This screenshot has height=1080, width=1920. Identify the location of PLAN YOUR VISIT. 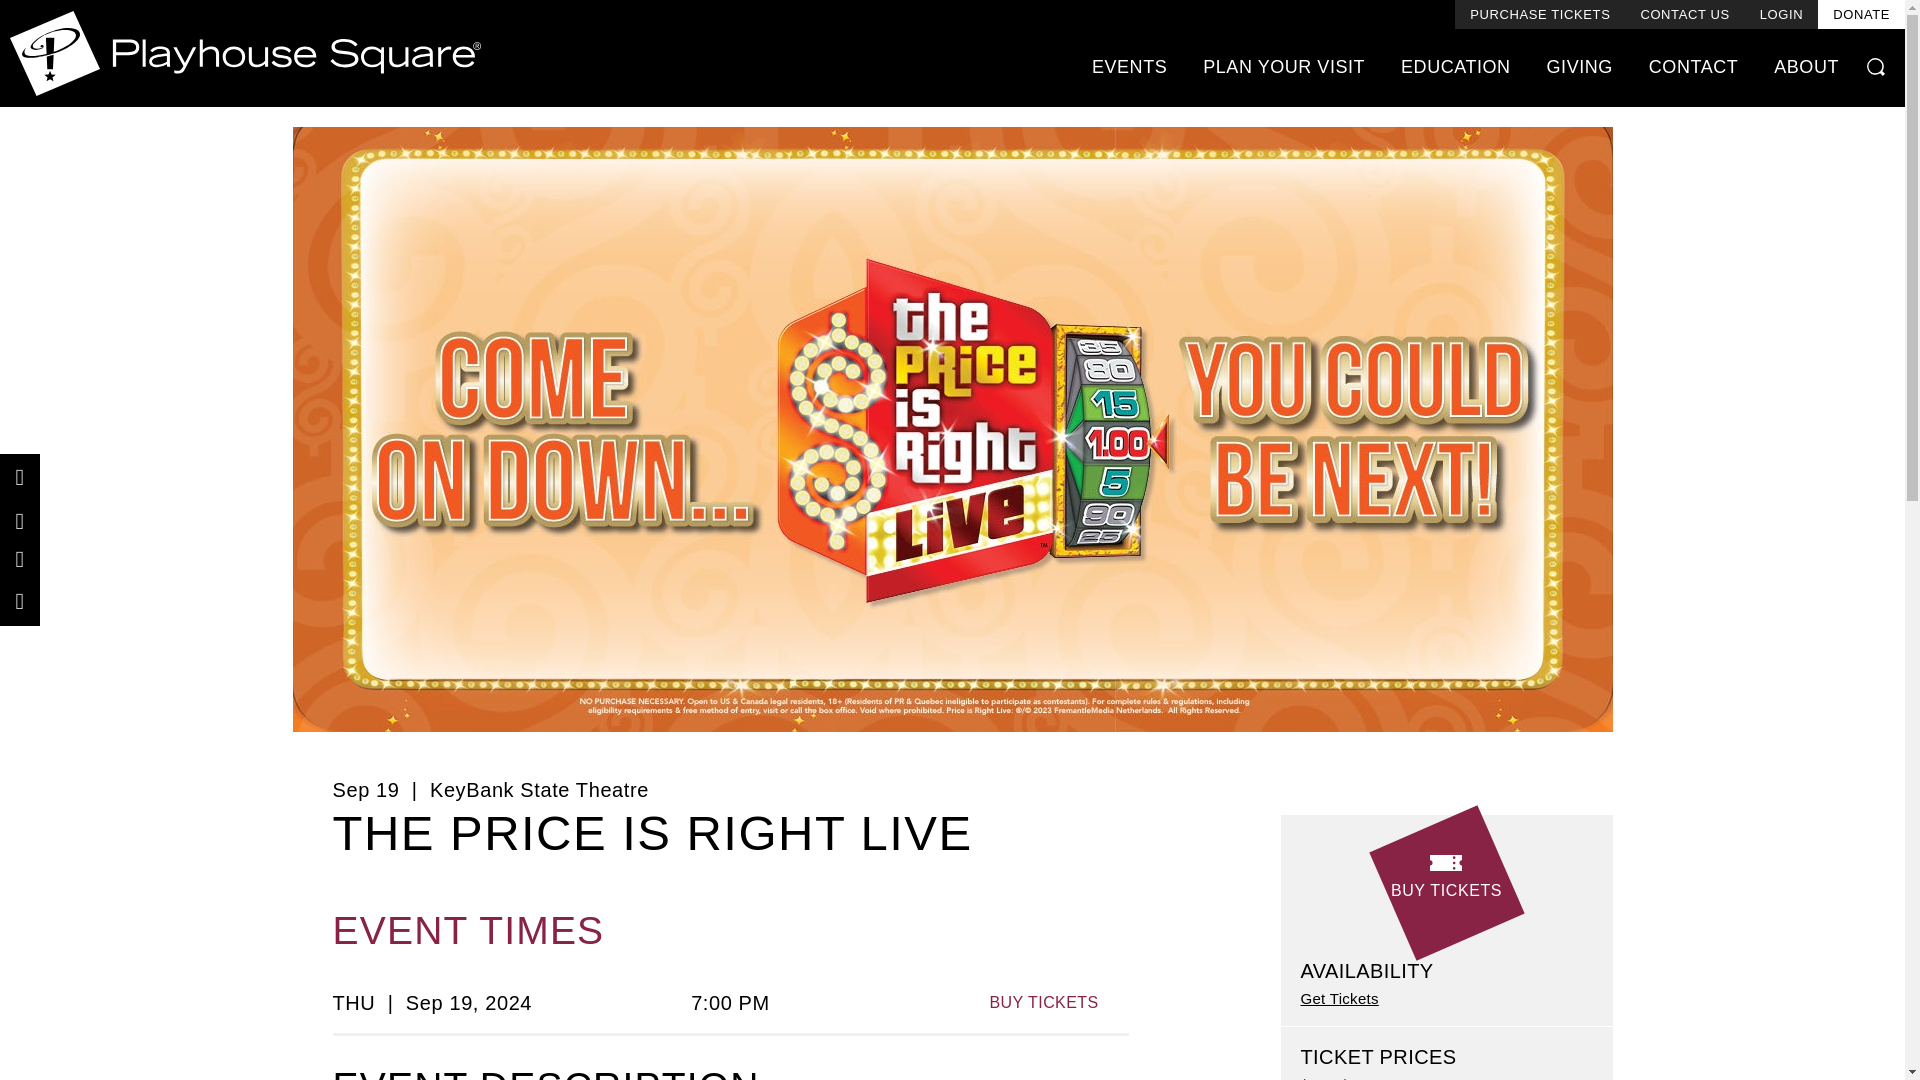
(1283, 66).